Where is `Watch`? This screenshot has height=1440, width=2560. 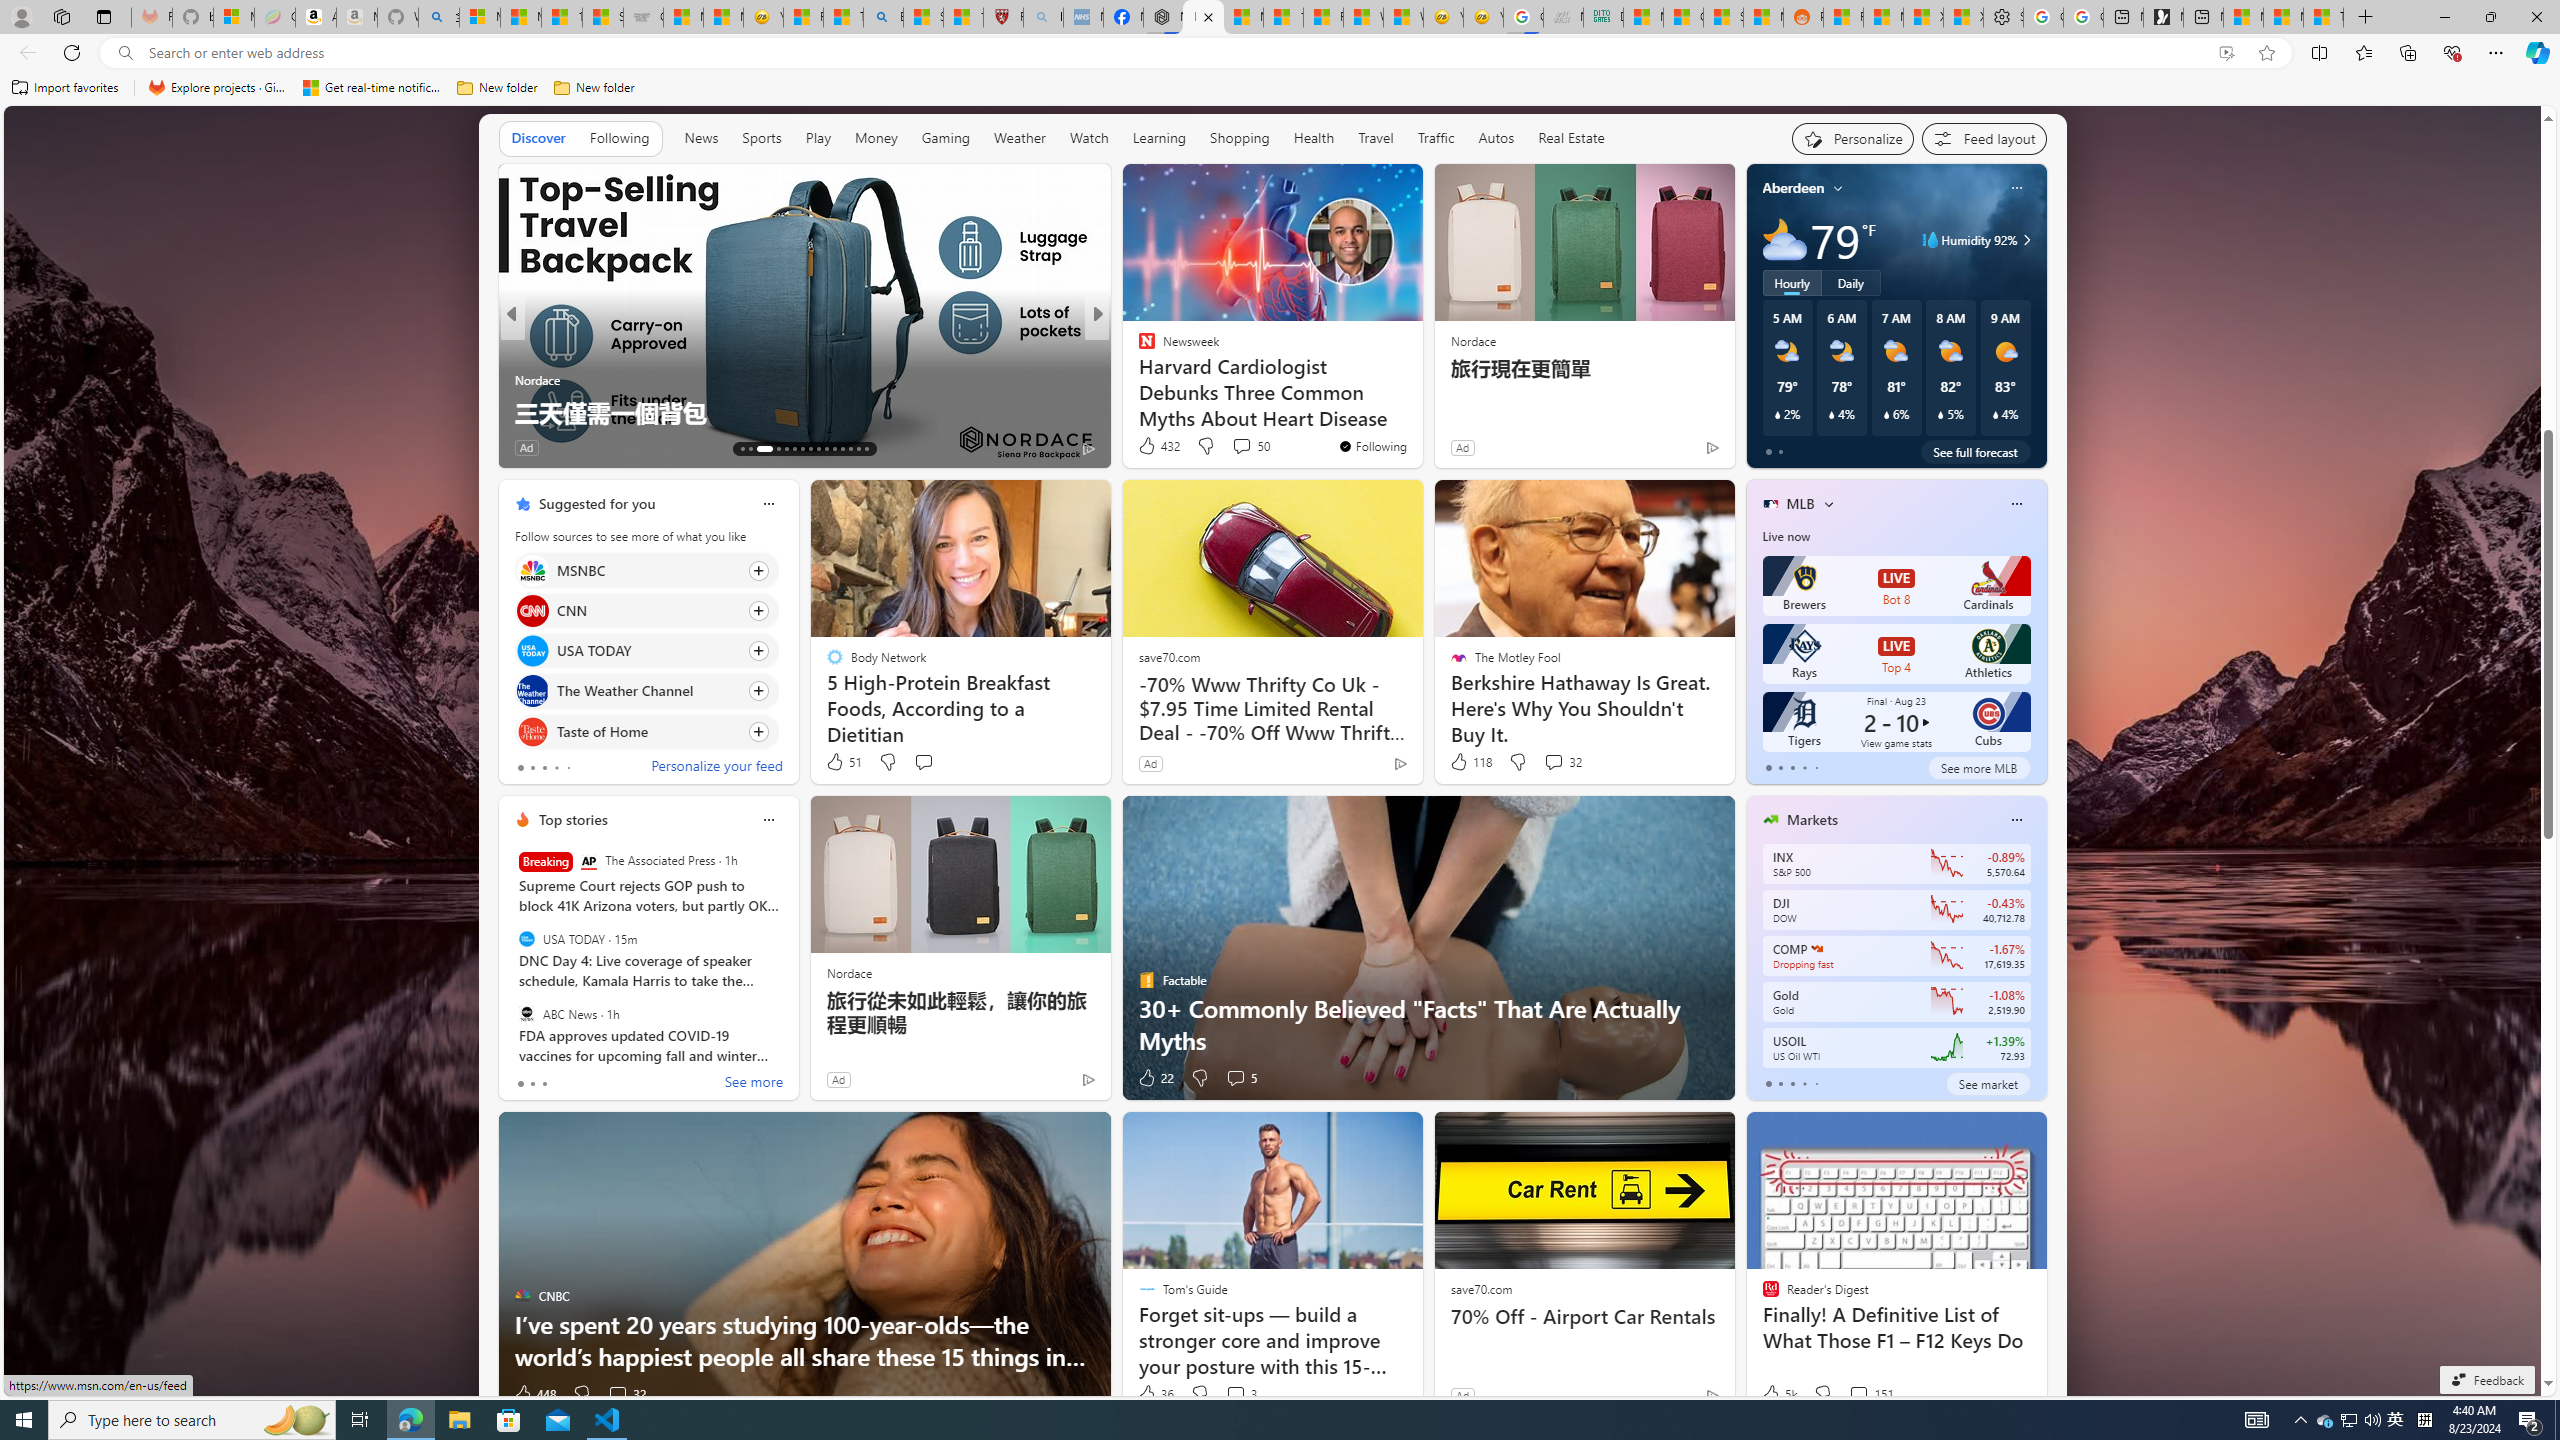
Watch is located at coordinates (1089, 138).